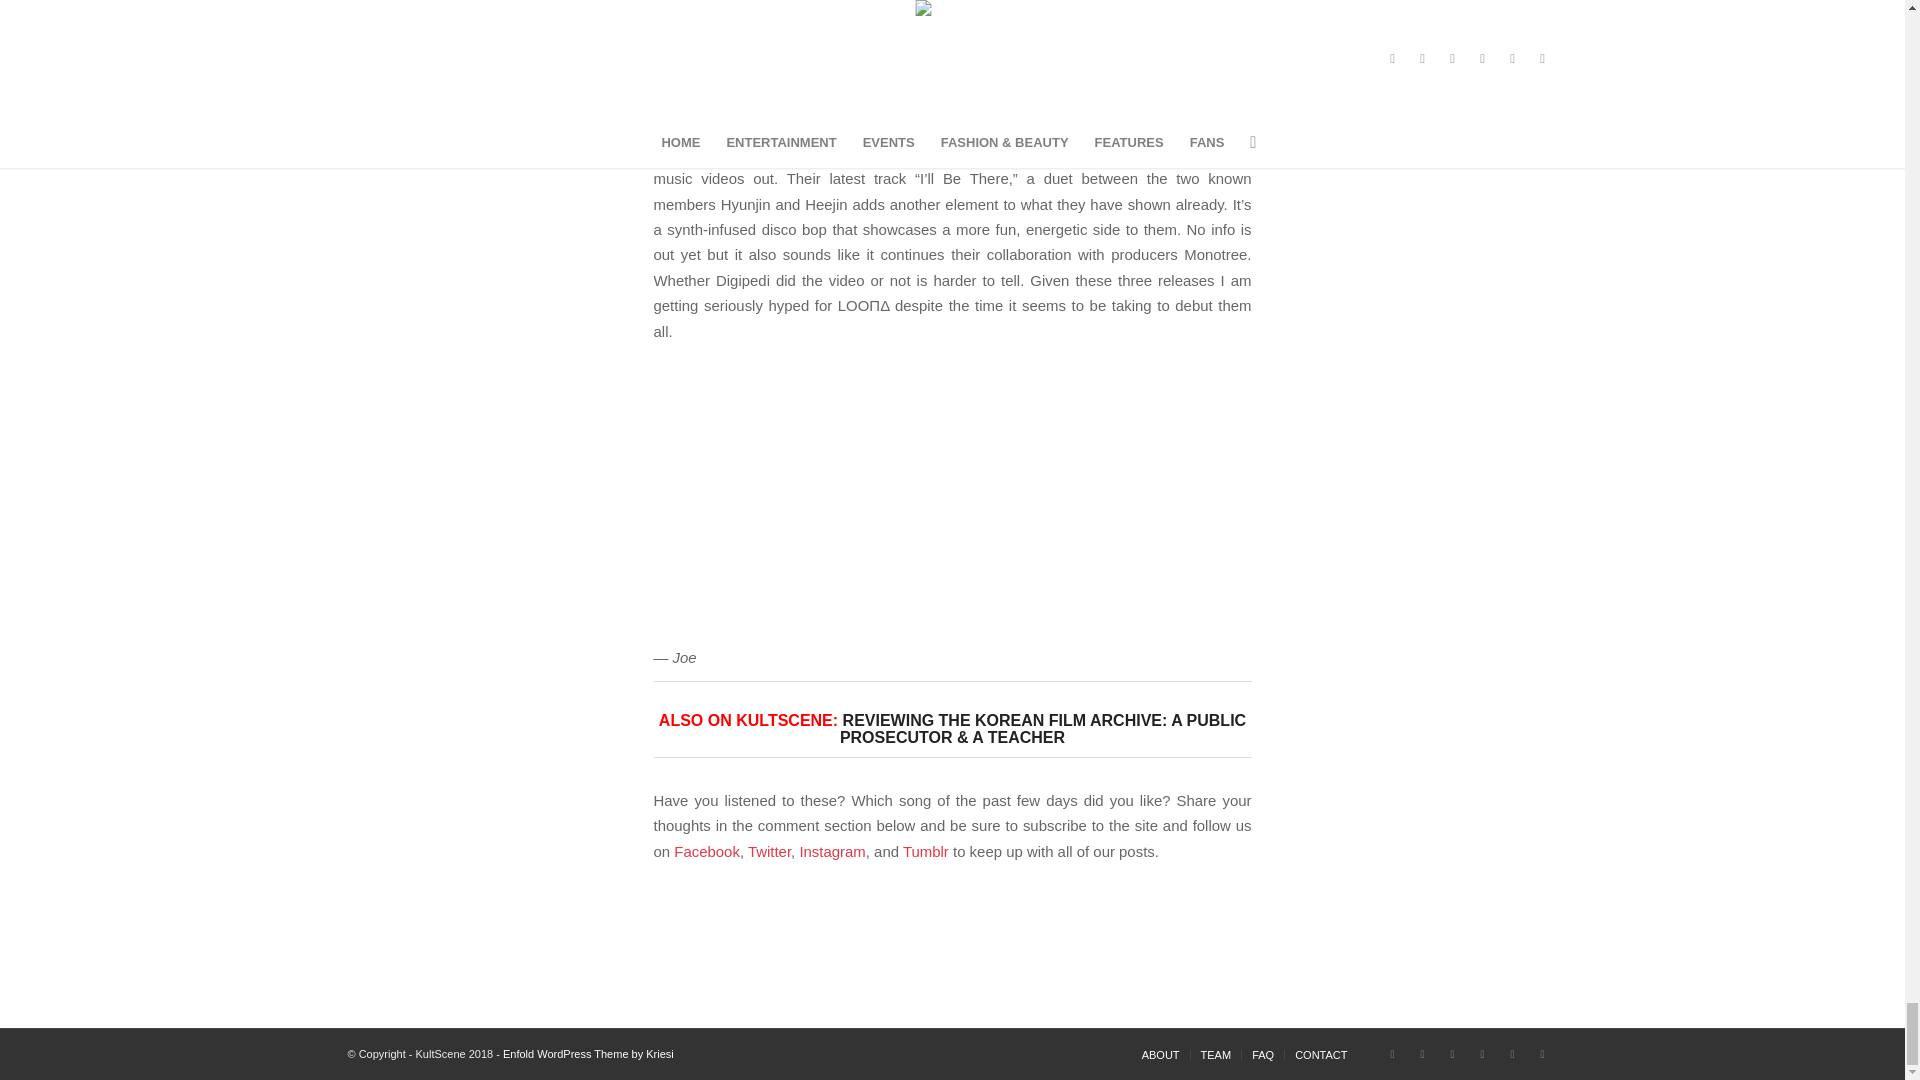 The height and width of the screenshot is (1080, 1920). I want to click on Facebook, so click(1392, 1054).